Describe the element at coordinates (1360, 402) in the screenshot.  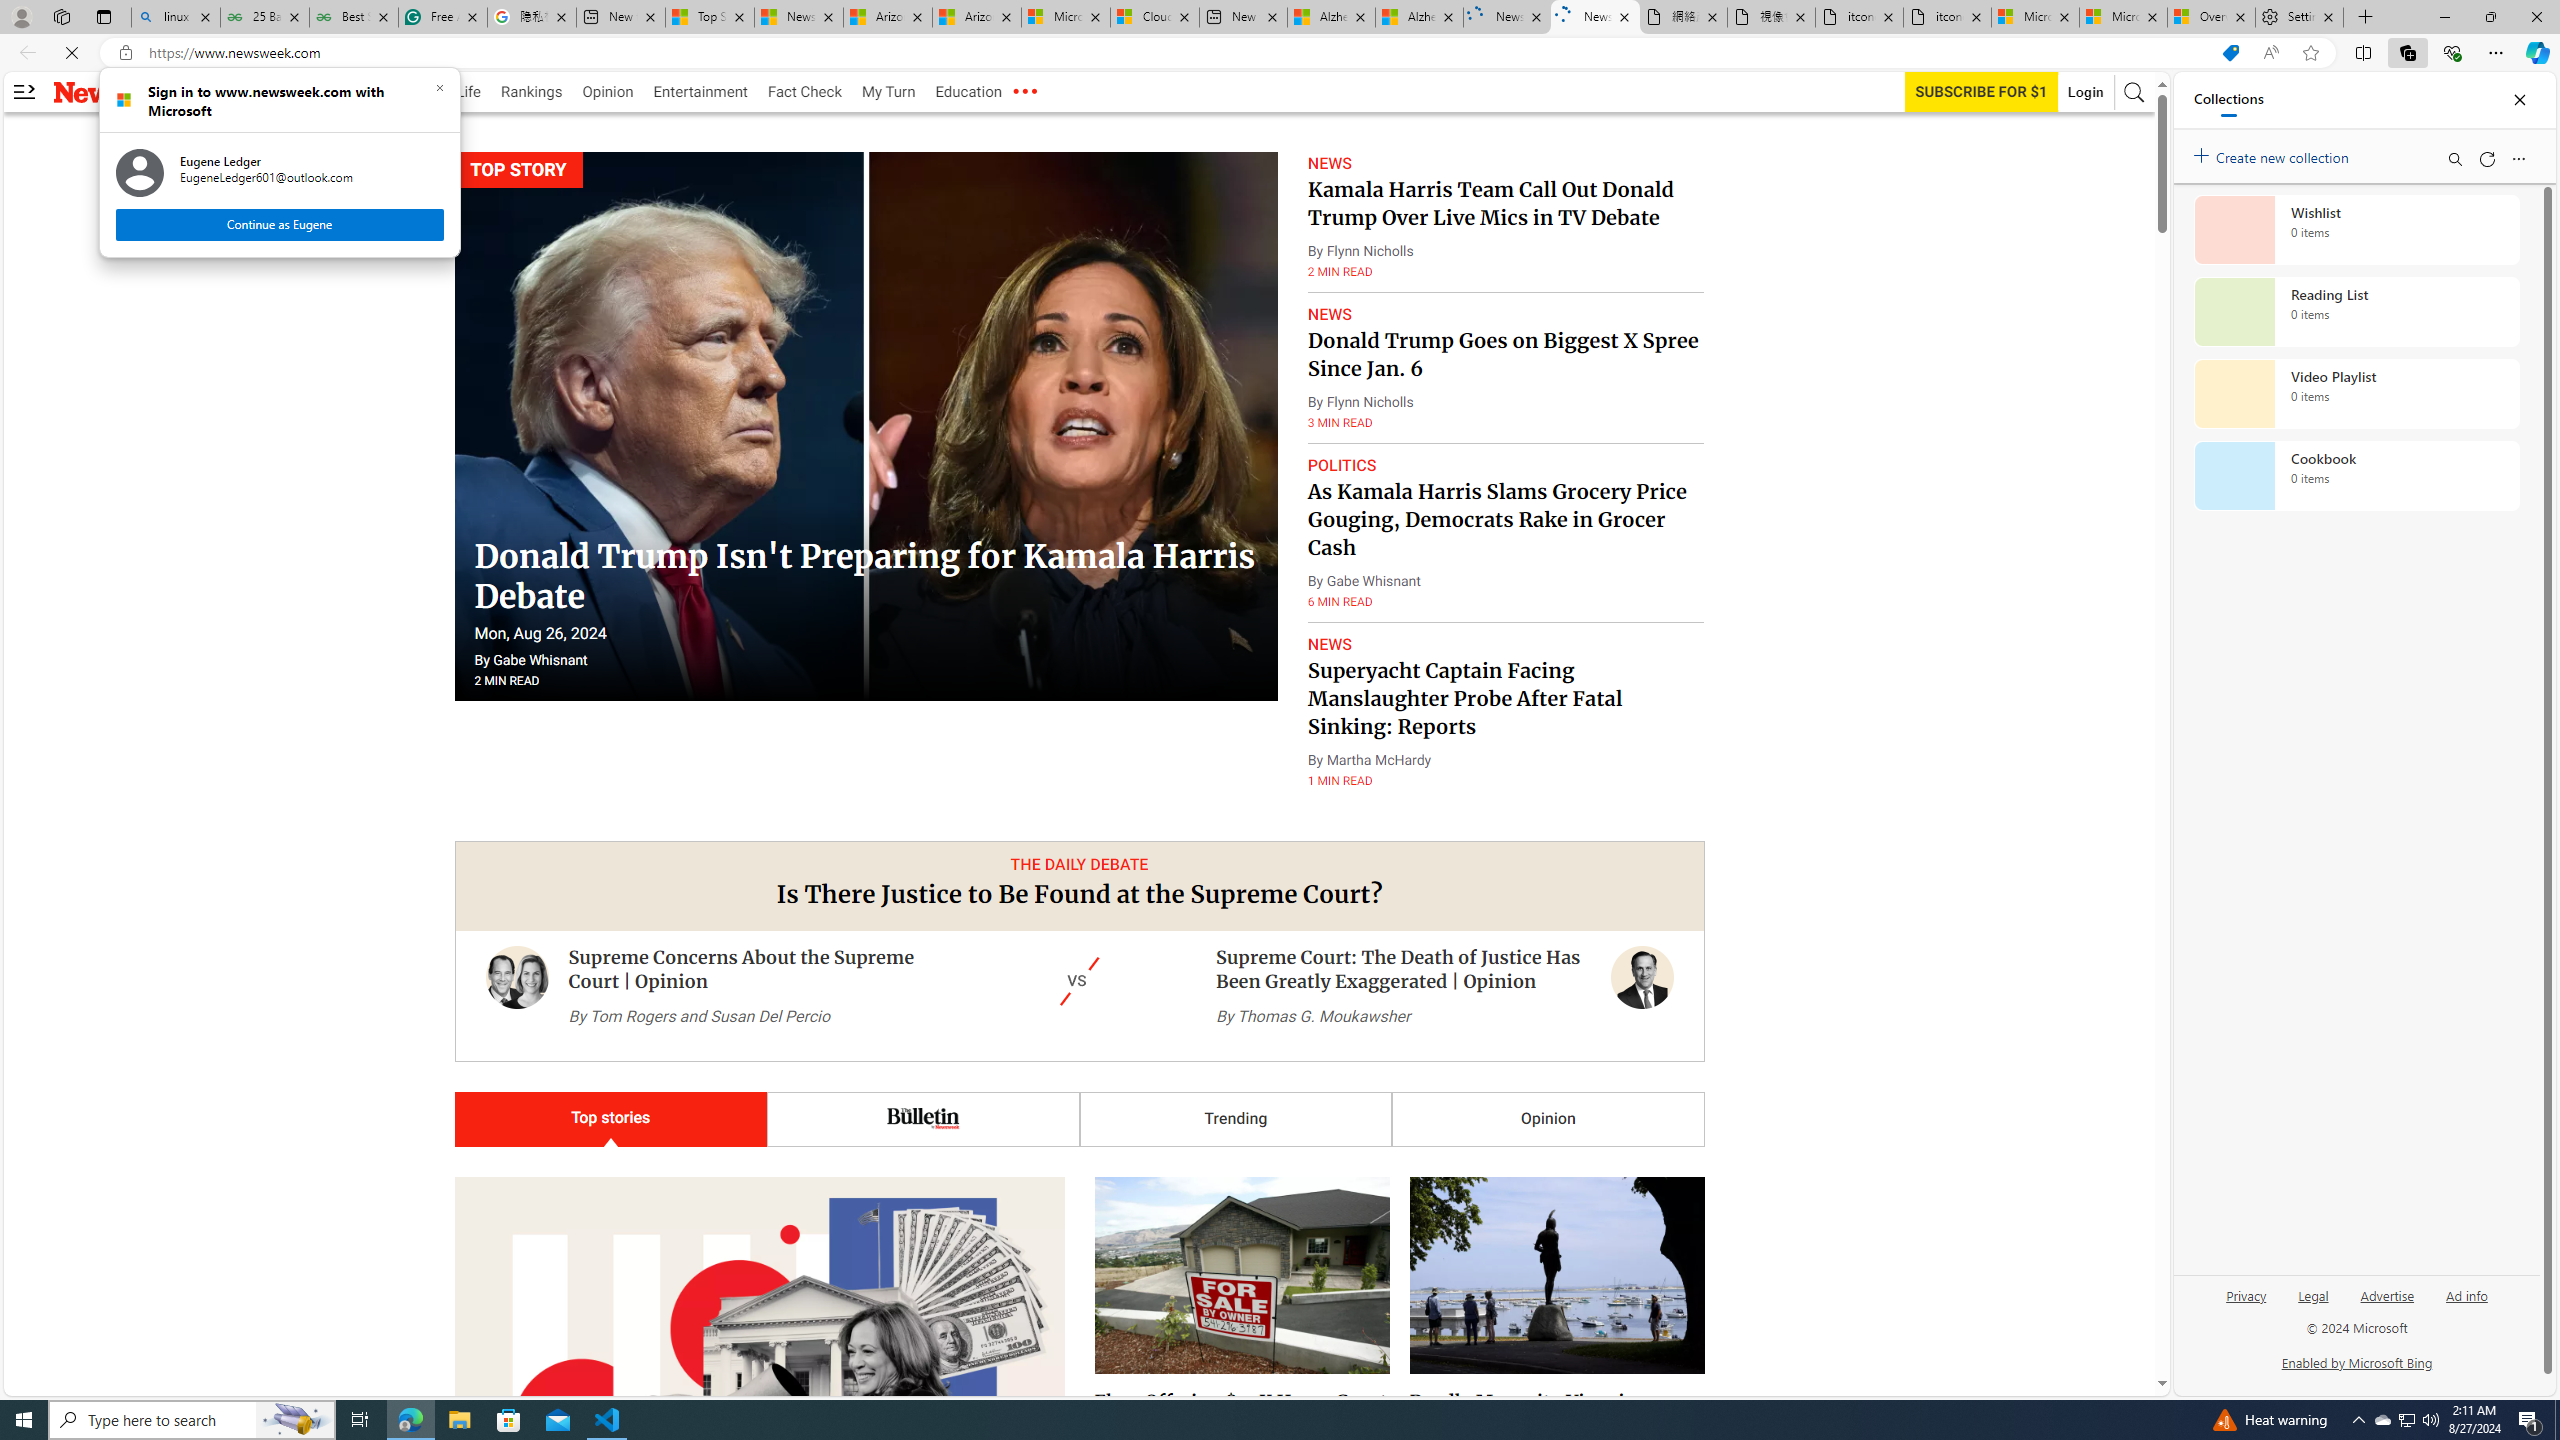
I see `By Flynn Nicholls` at that location.